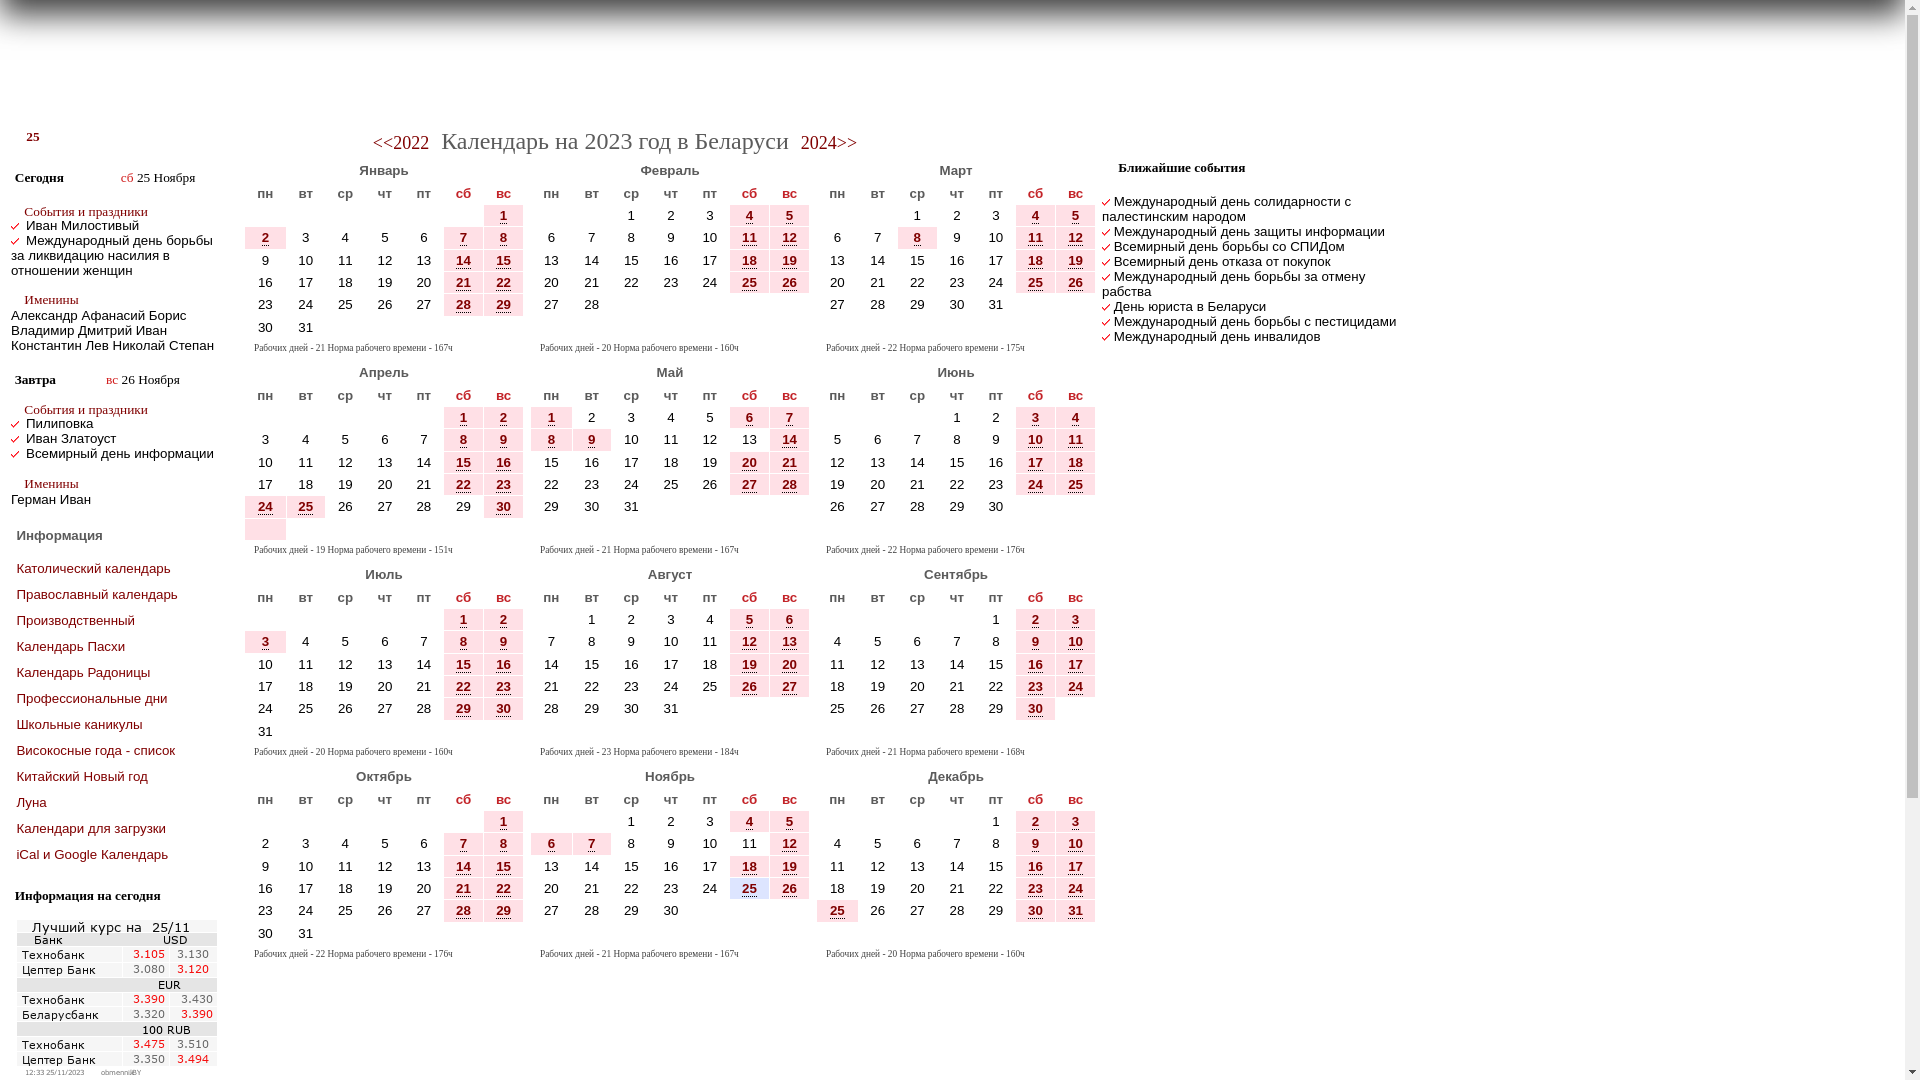  I want to click on 9, so click(956, 238).